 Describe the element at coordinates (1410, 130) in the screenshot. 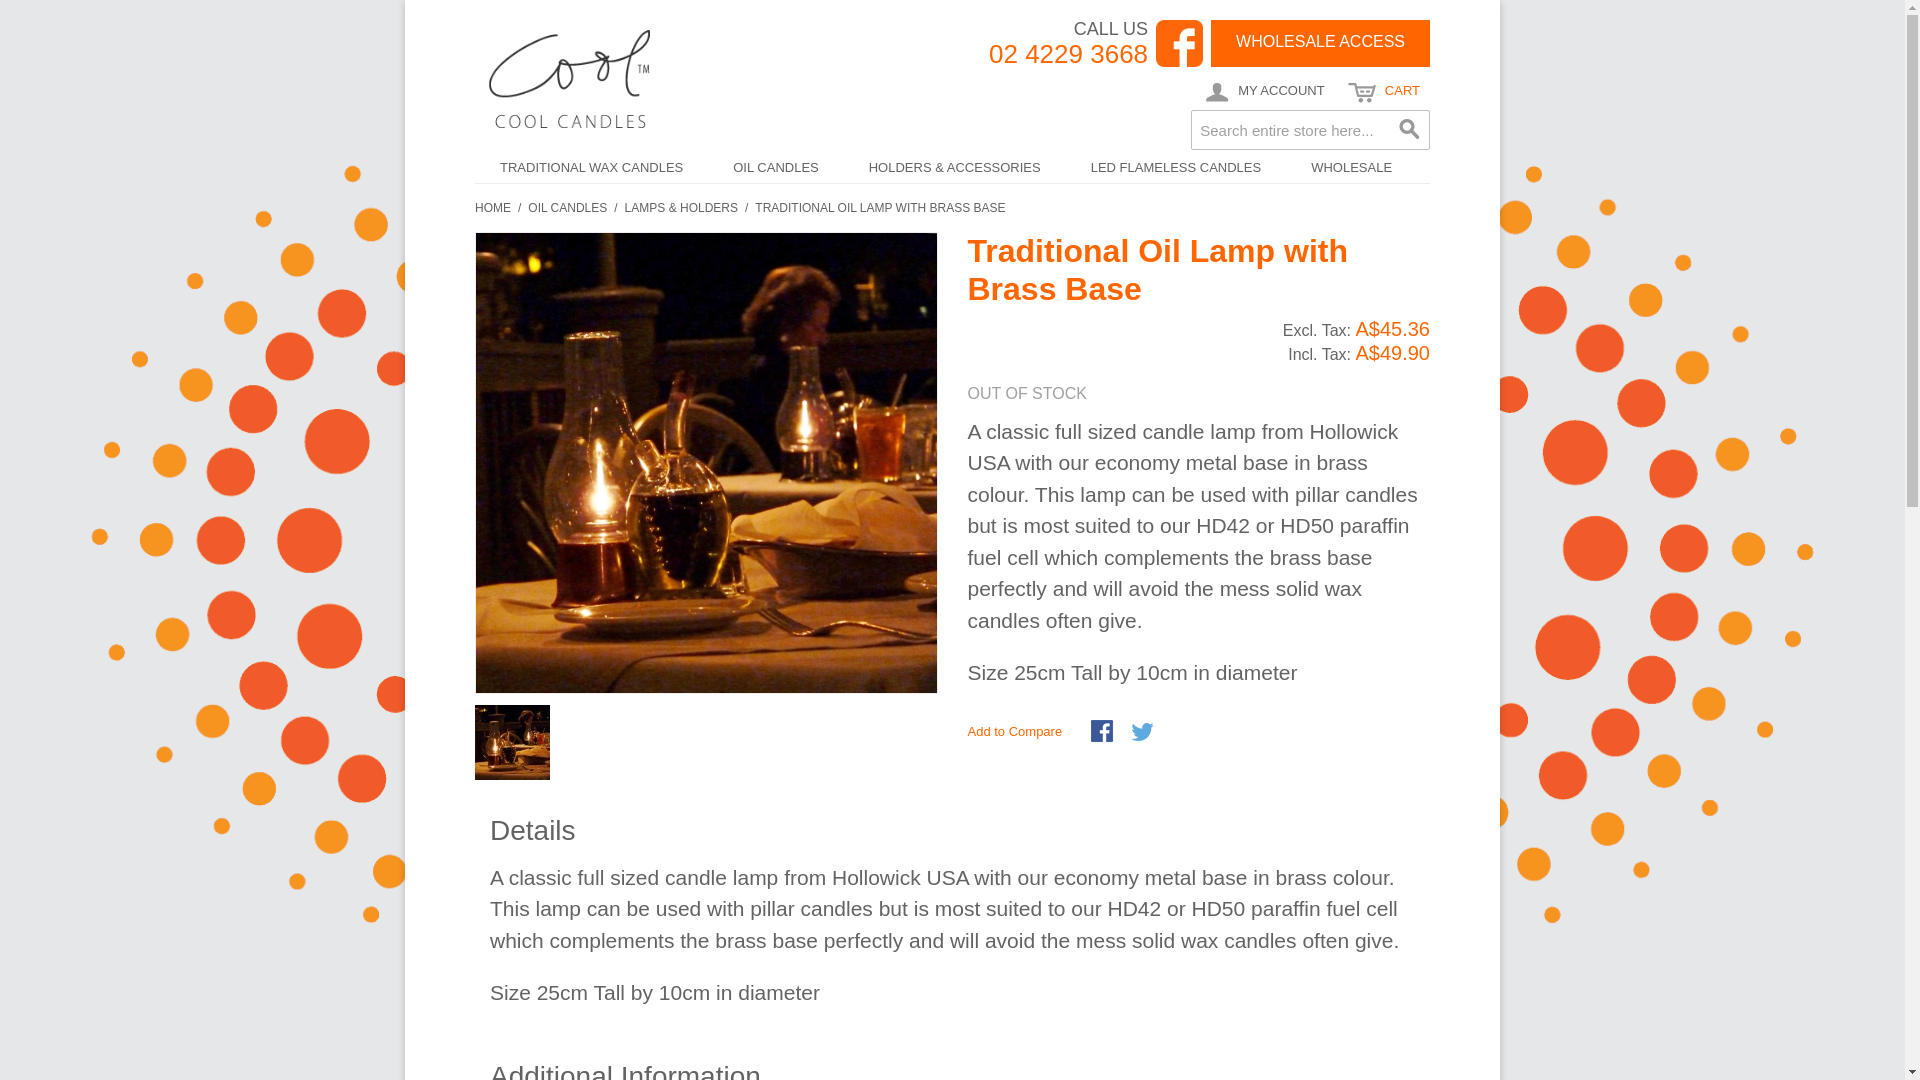

I see `Search` at that location.